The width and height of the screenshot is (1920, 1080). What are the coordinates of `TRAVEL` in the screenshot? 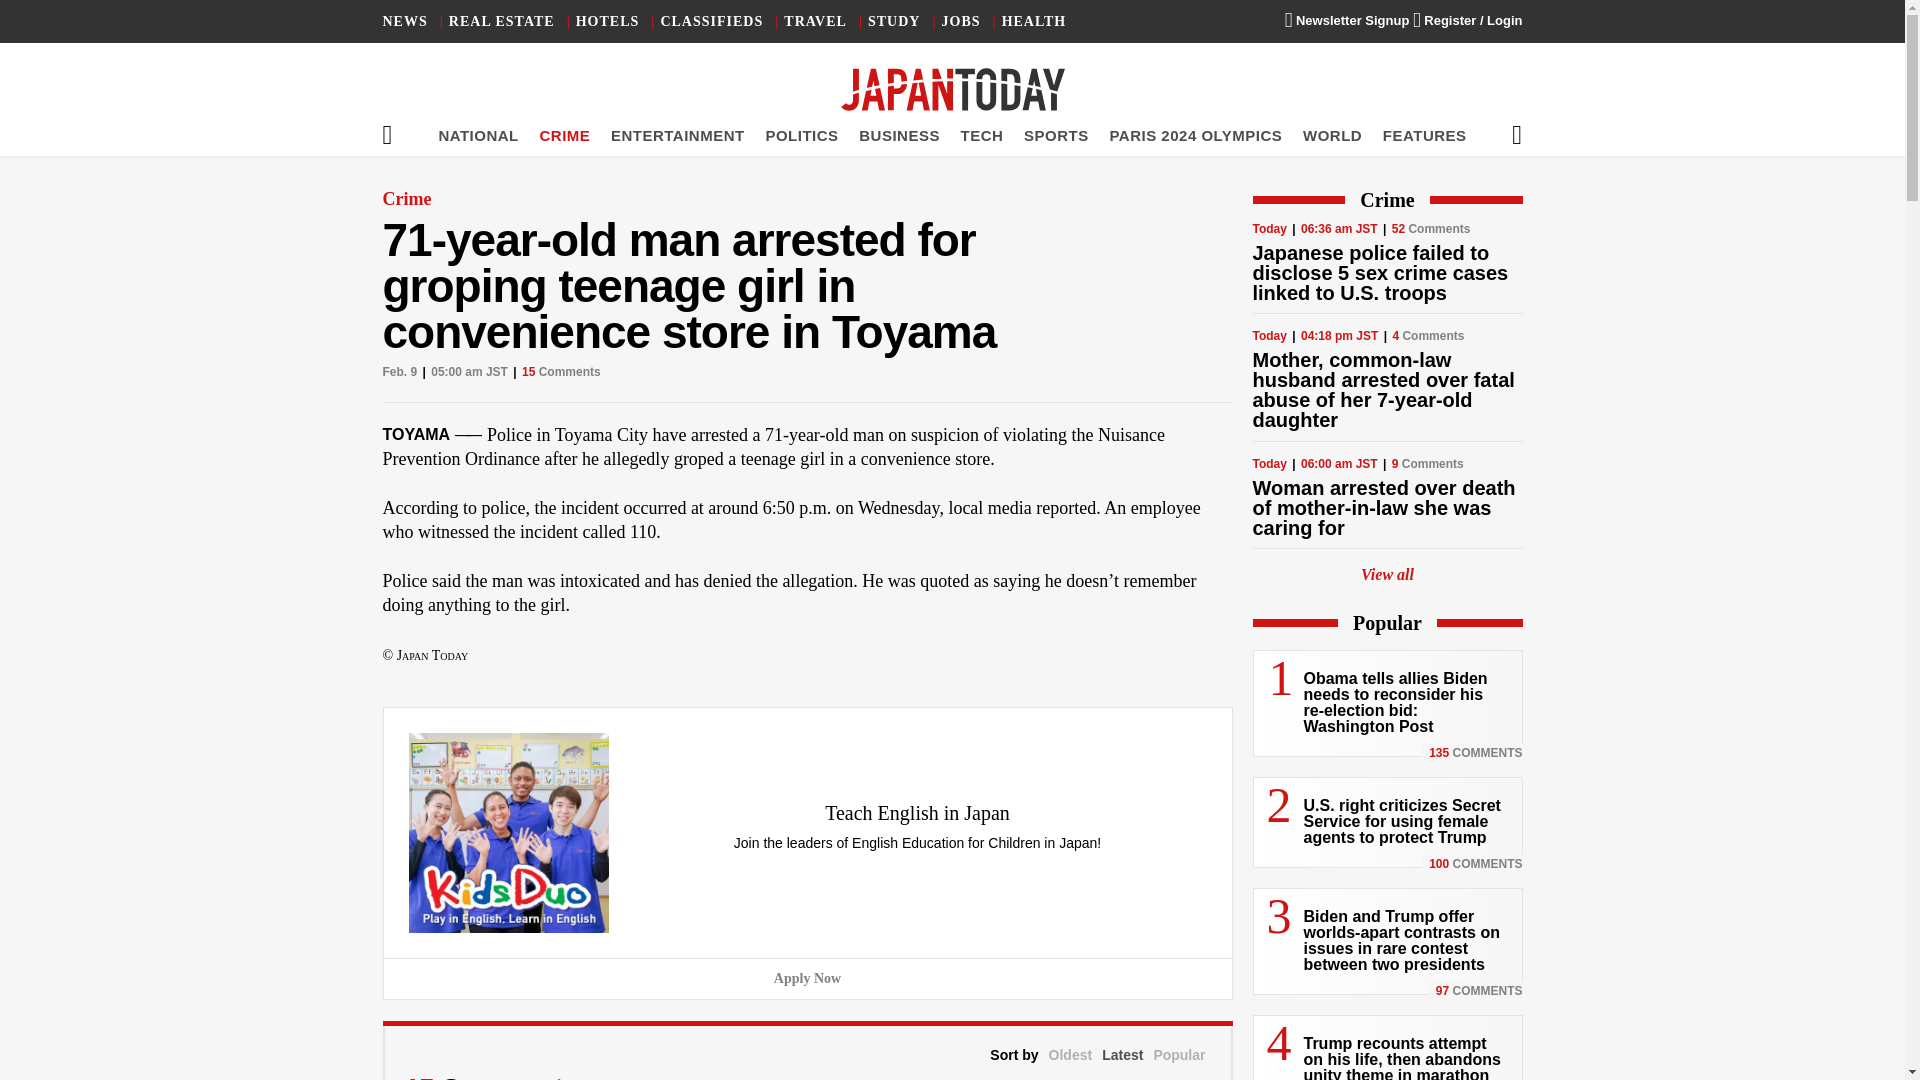 It's located at (814, 22).